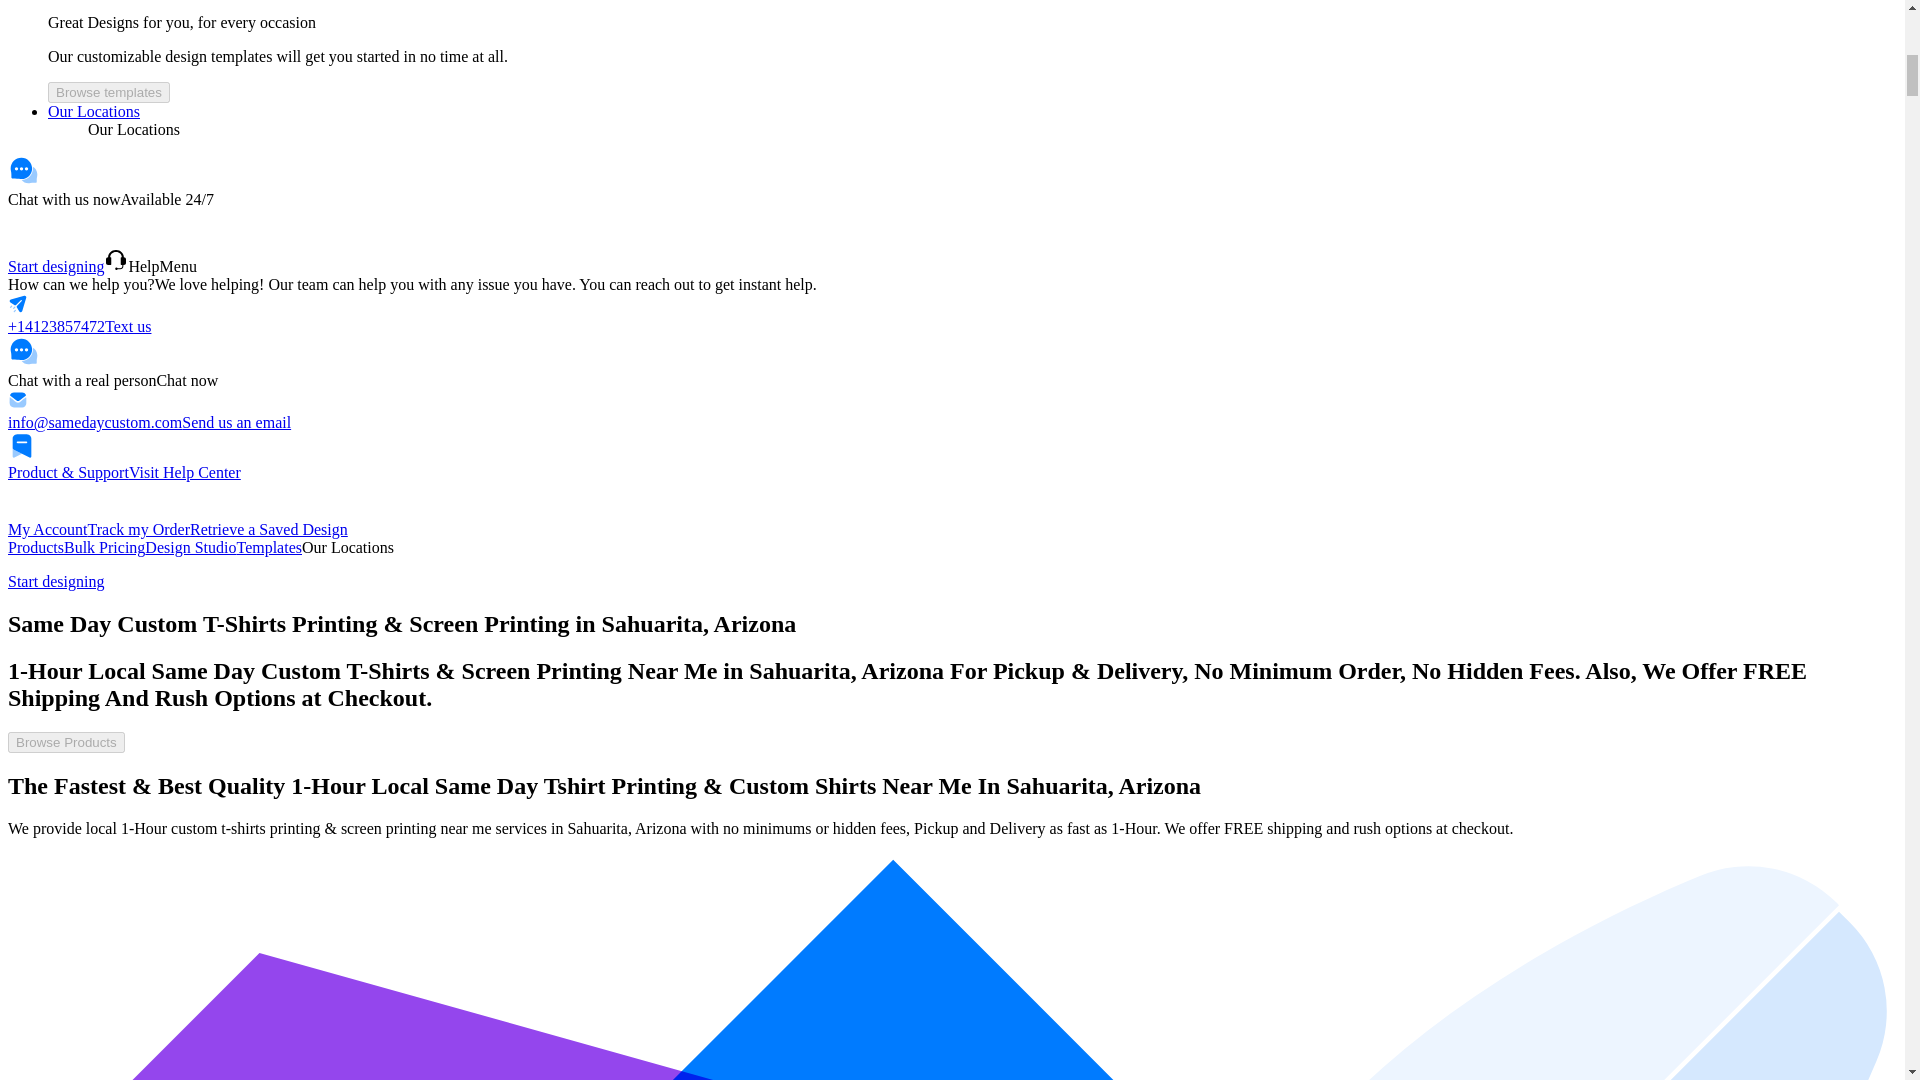 The width and height of the screenshot is (1920, 1080). What do you see at coordinates (190, 547) in the screenshot?
I see `Design Studio` at bounding box center [190, 547].